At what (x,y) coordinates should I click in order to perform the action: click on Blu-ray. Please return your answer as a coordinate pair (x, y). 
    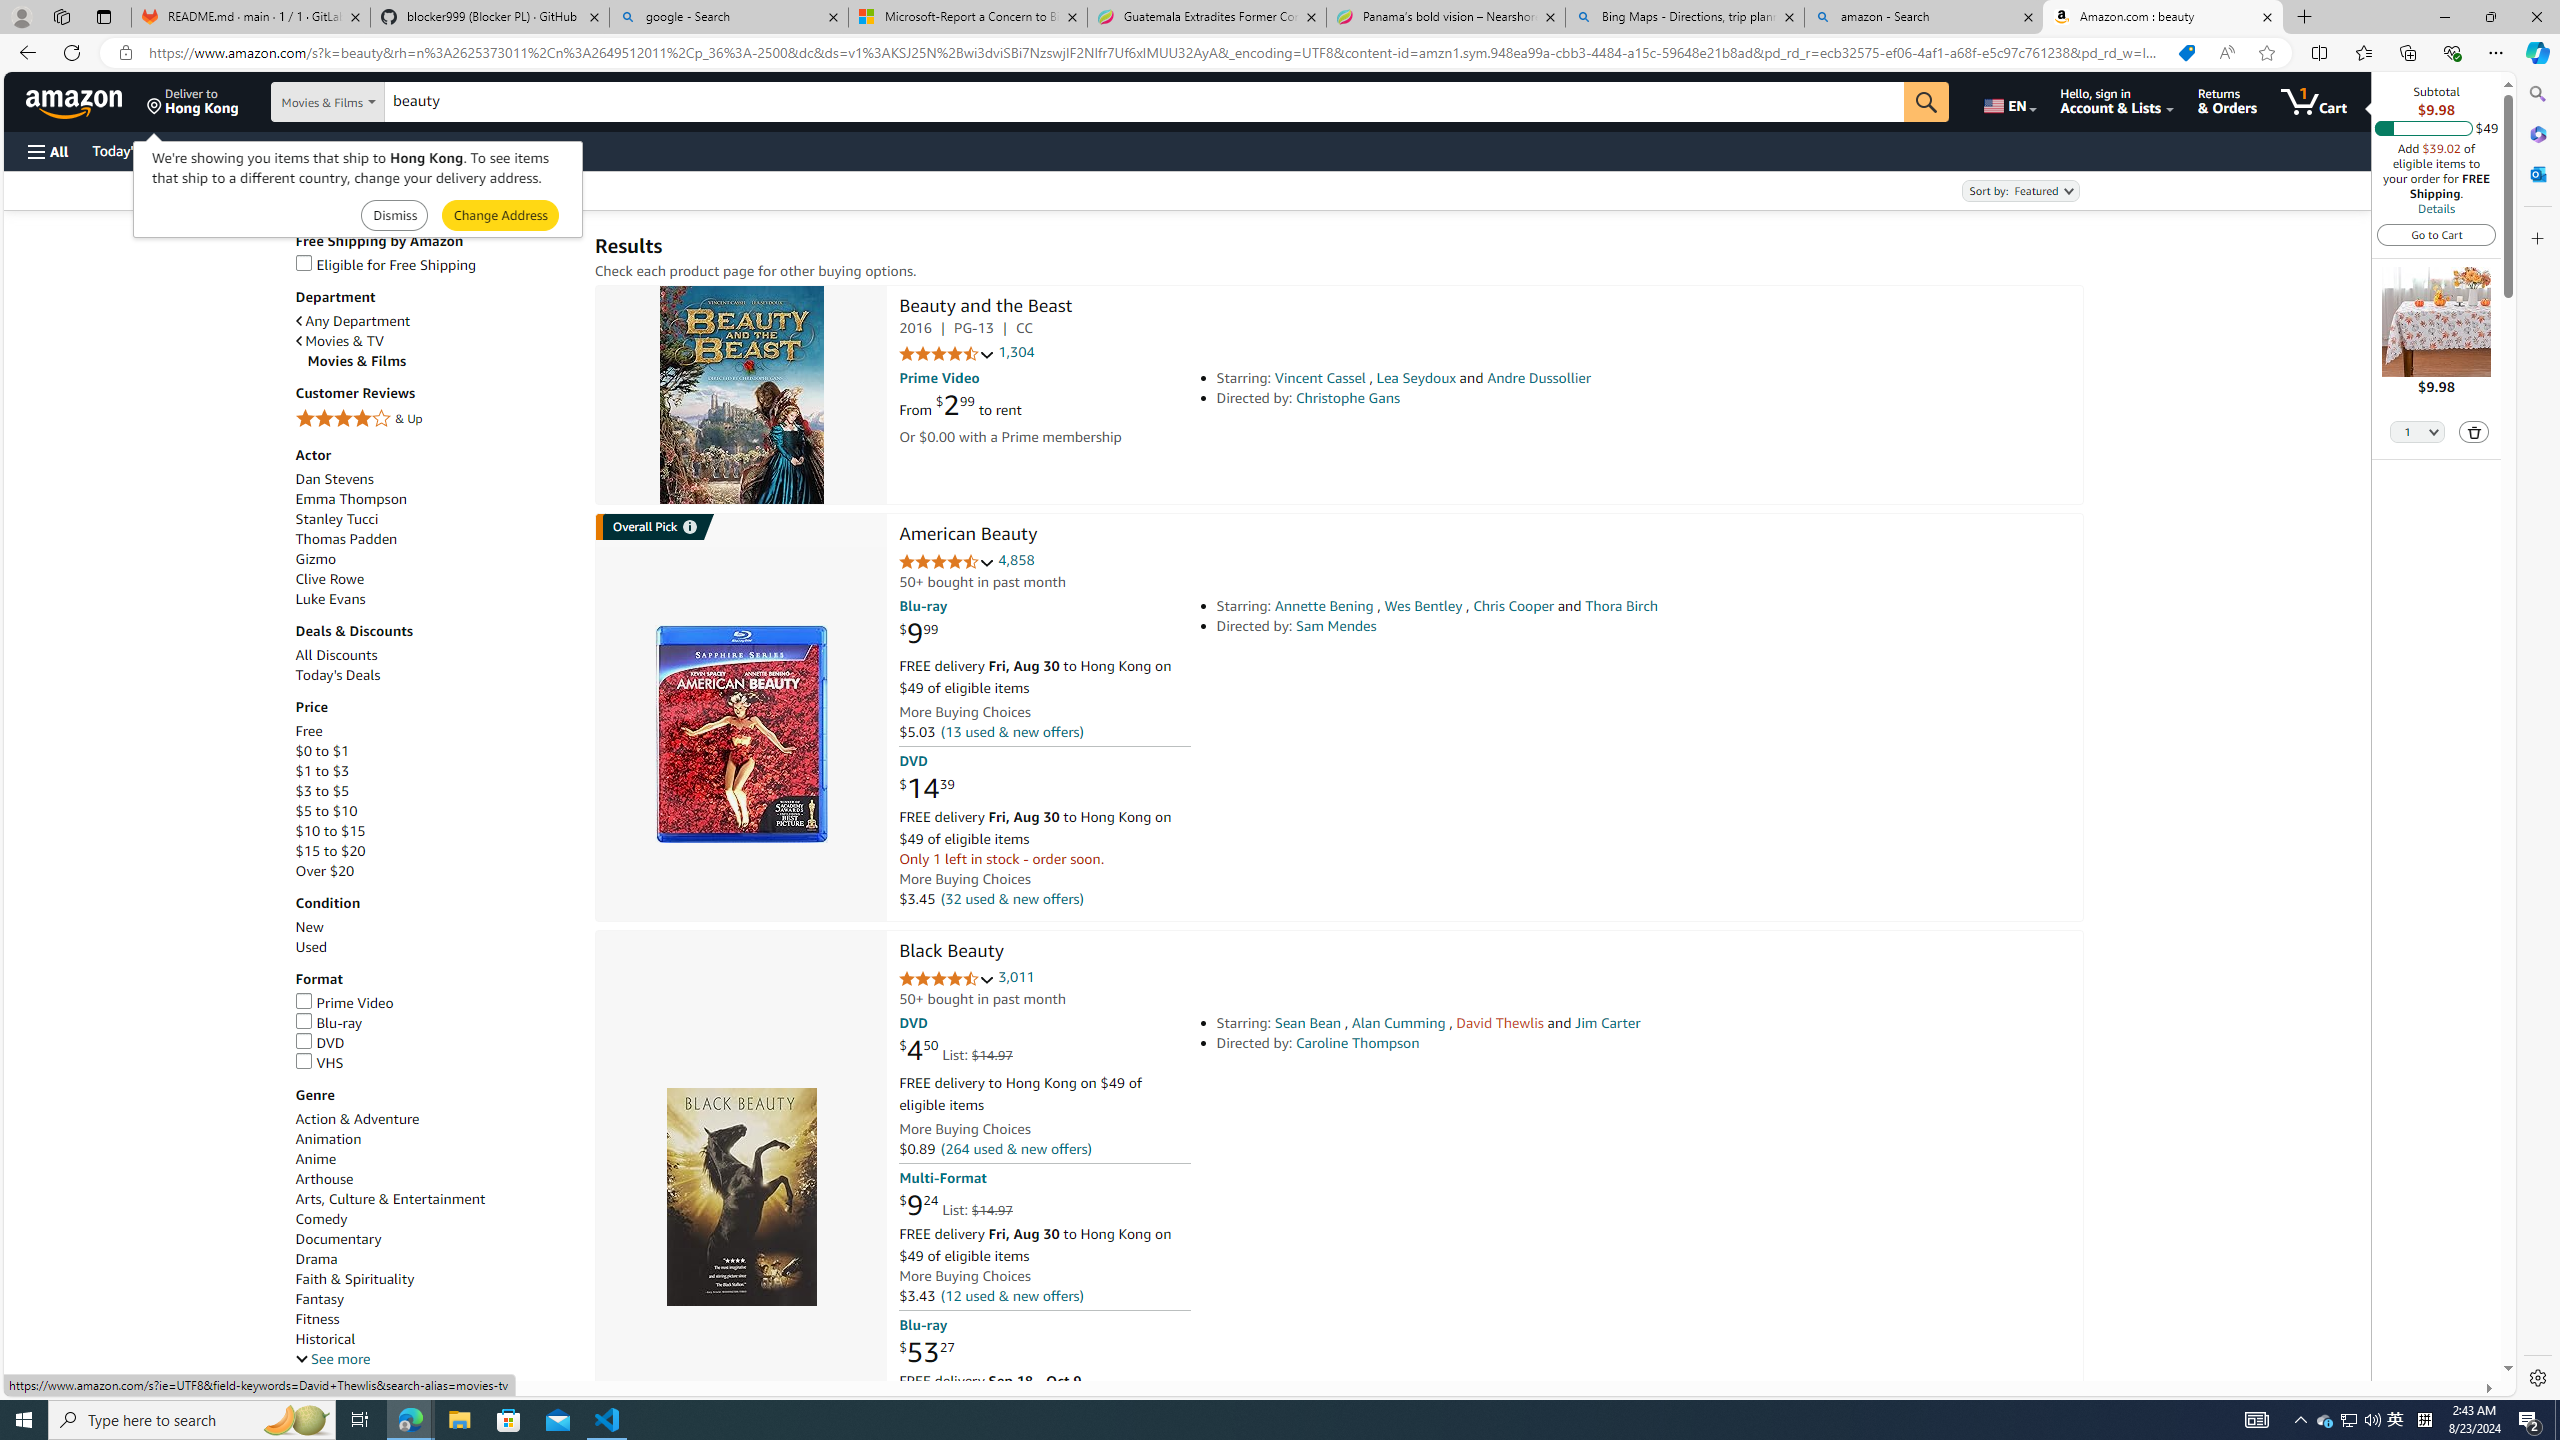
    Looking at the image, I should click on (328, 1022).